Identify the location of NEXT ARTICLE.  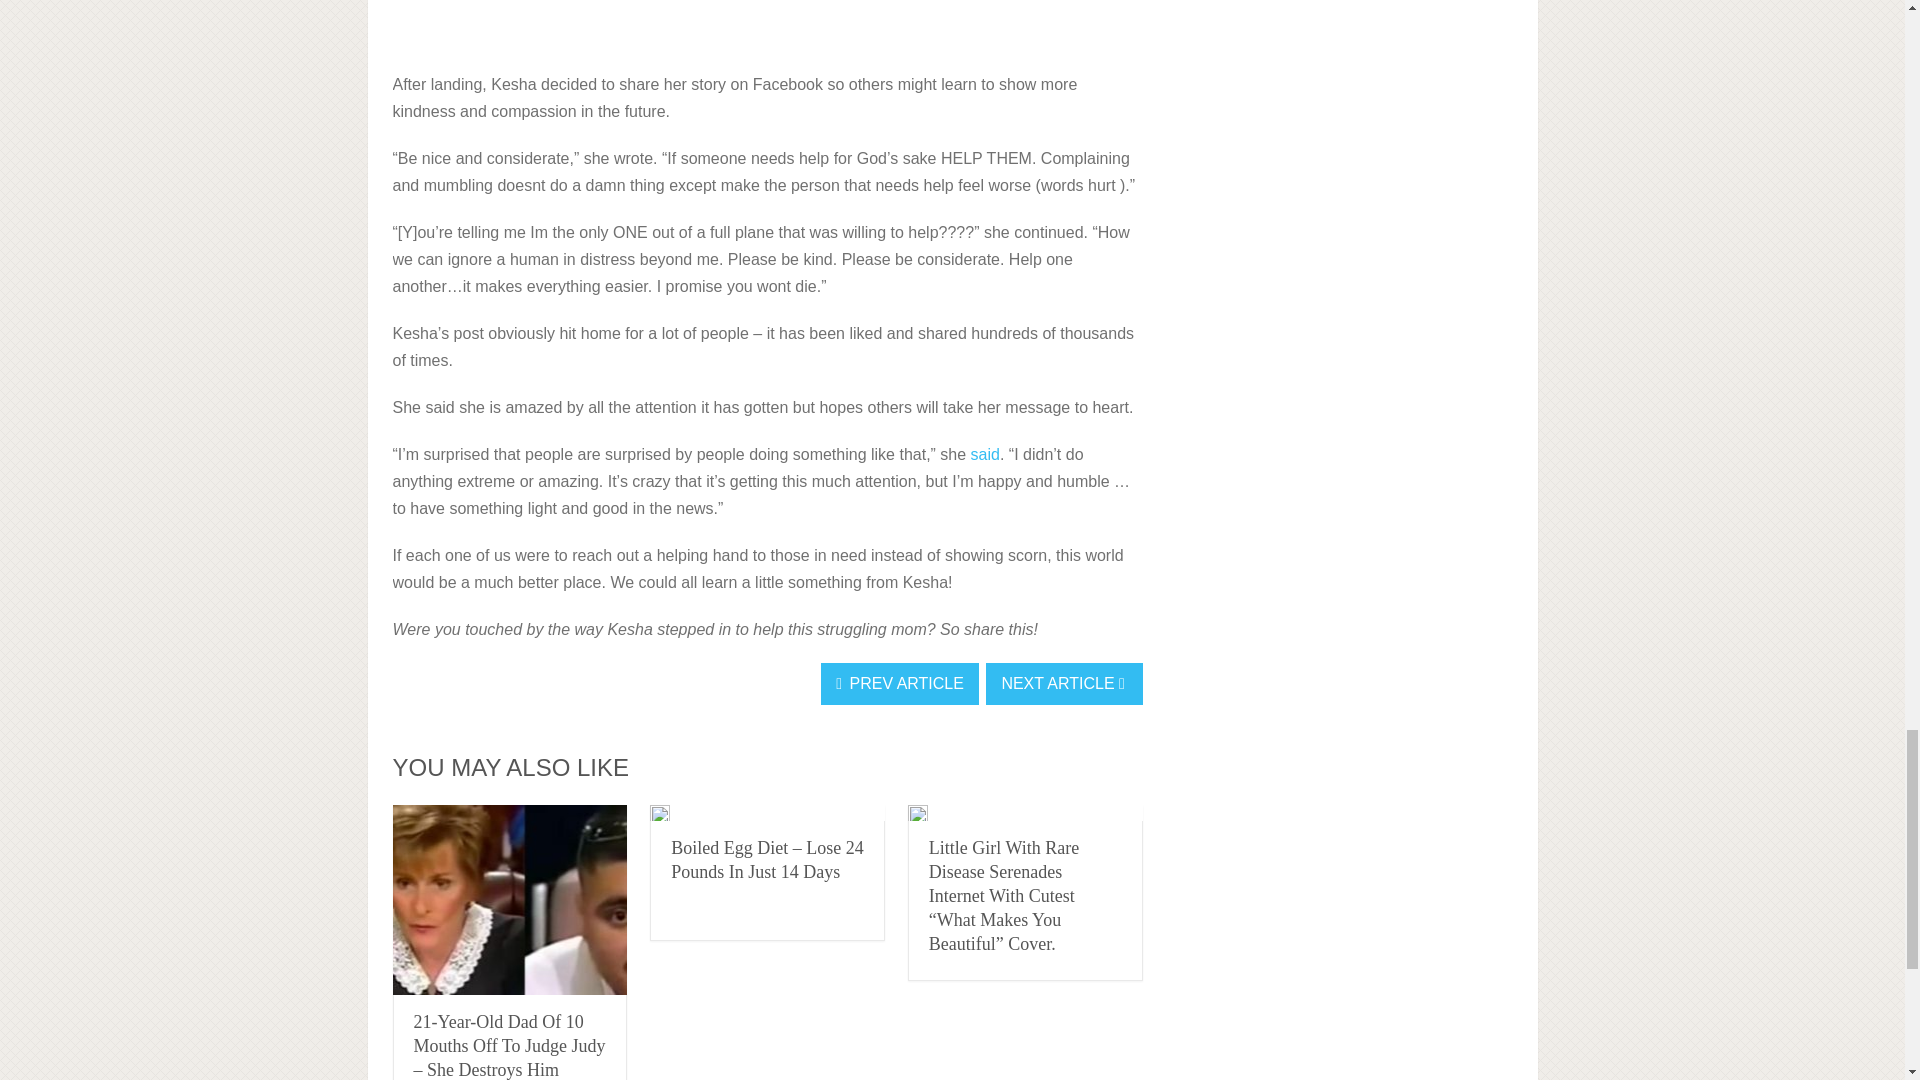
(1064, 684).